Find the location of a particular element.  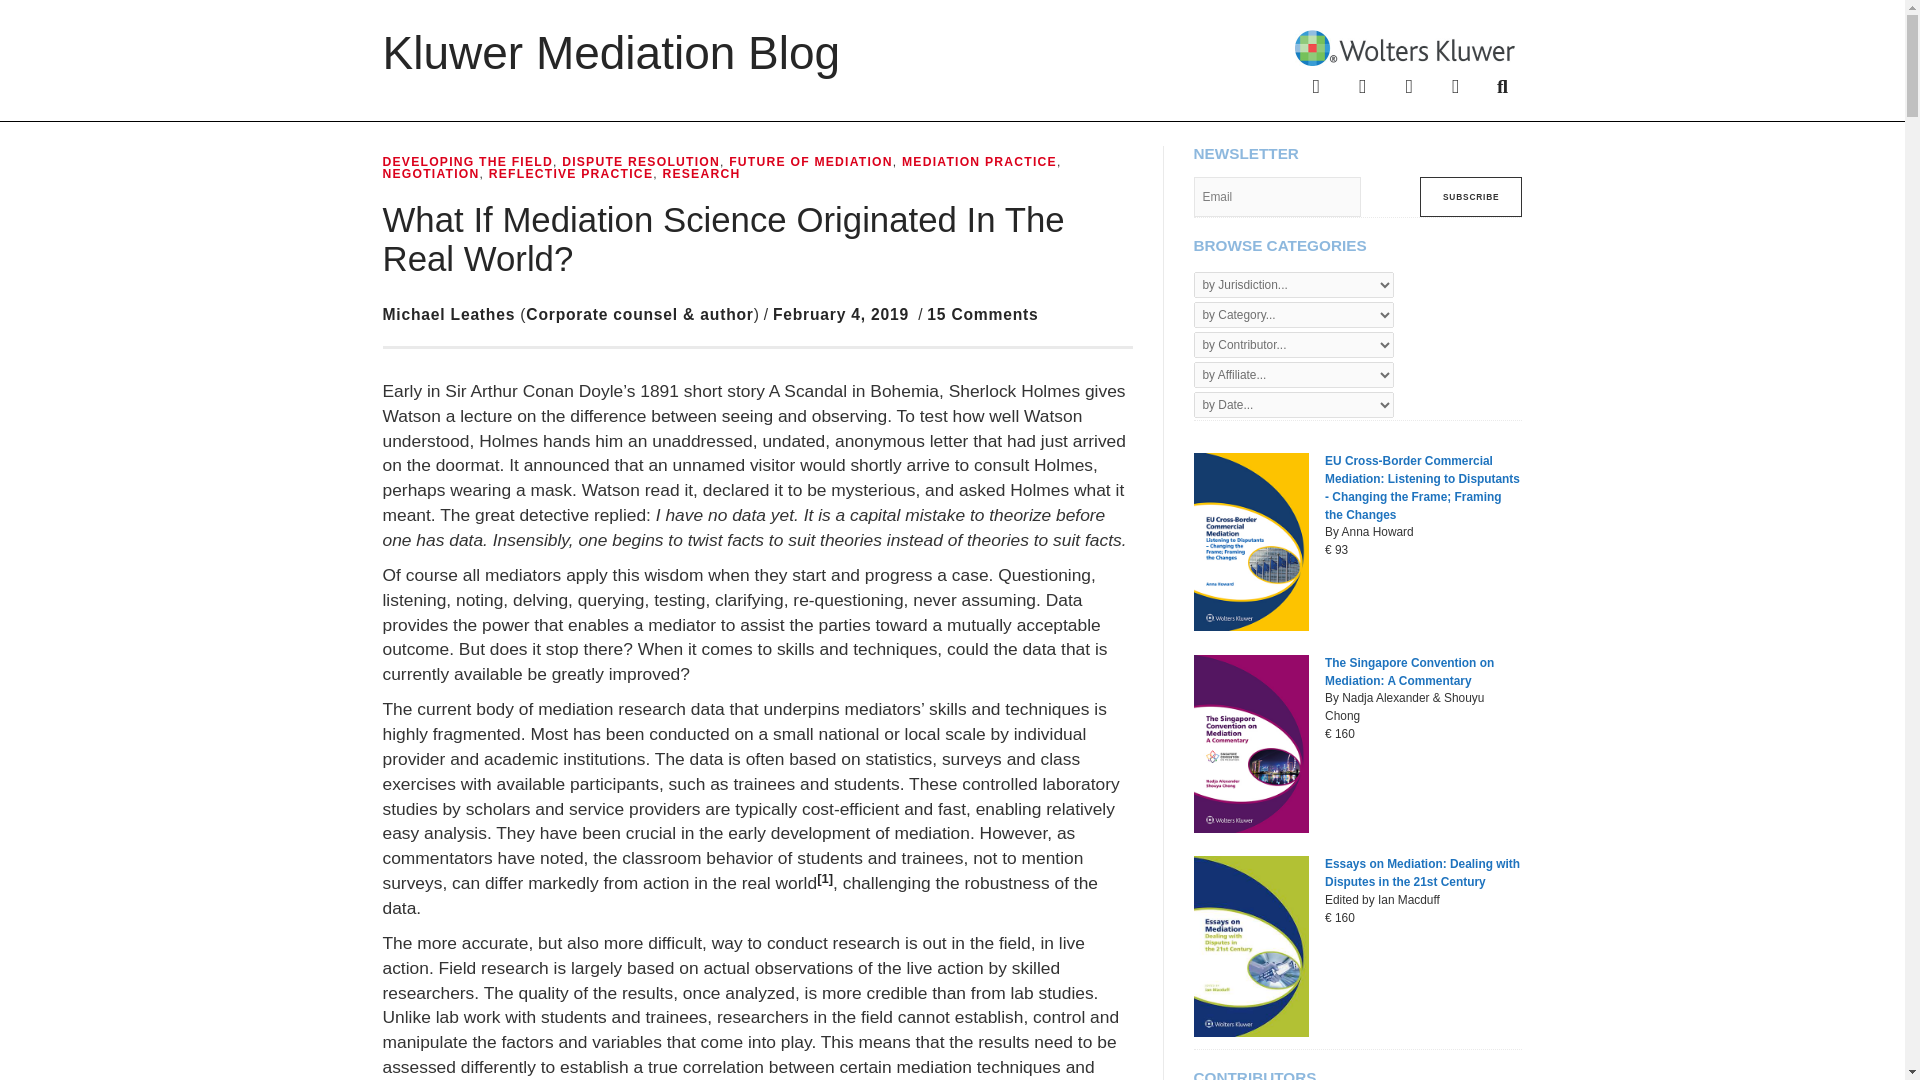

Michael Leathes is located at coordinates (448, 314).